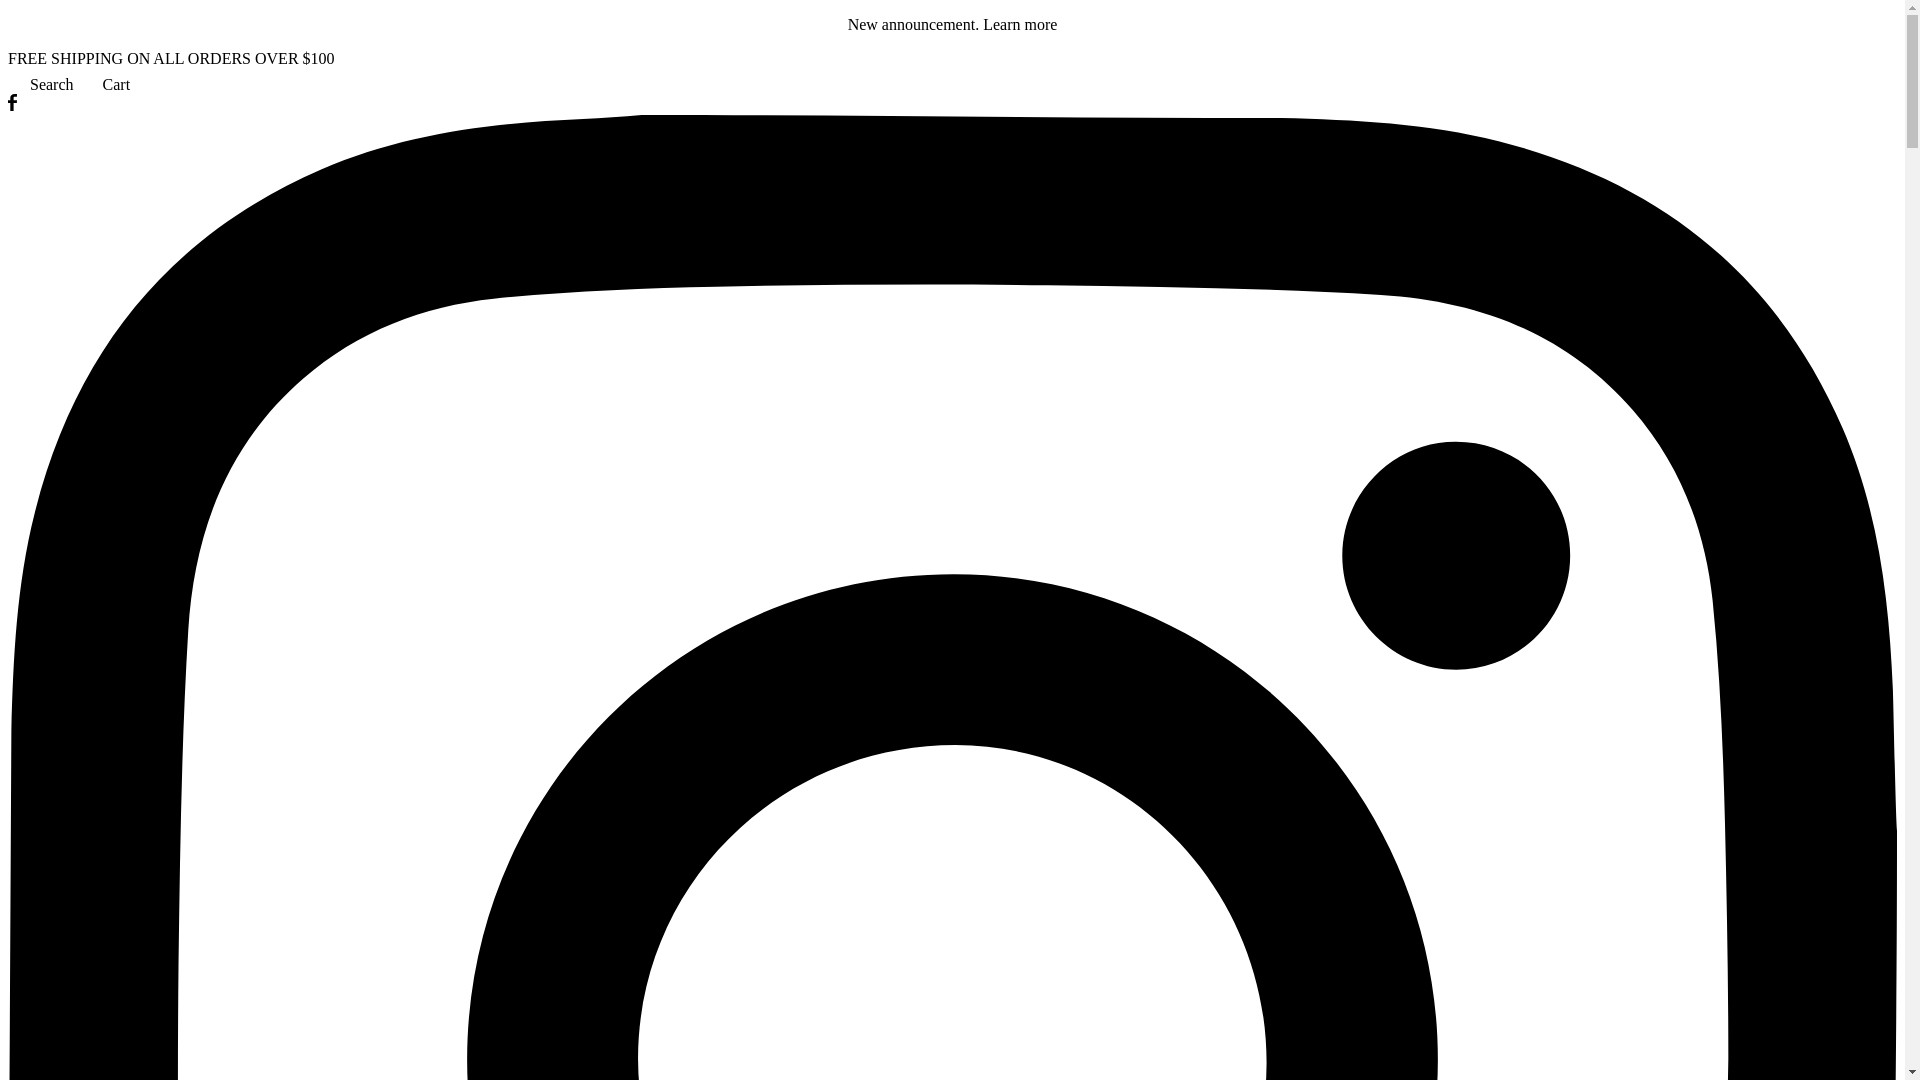 This screenshot has height=1080, width=1920. I want to click on Cart, so click(102, 84).